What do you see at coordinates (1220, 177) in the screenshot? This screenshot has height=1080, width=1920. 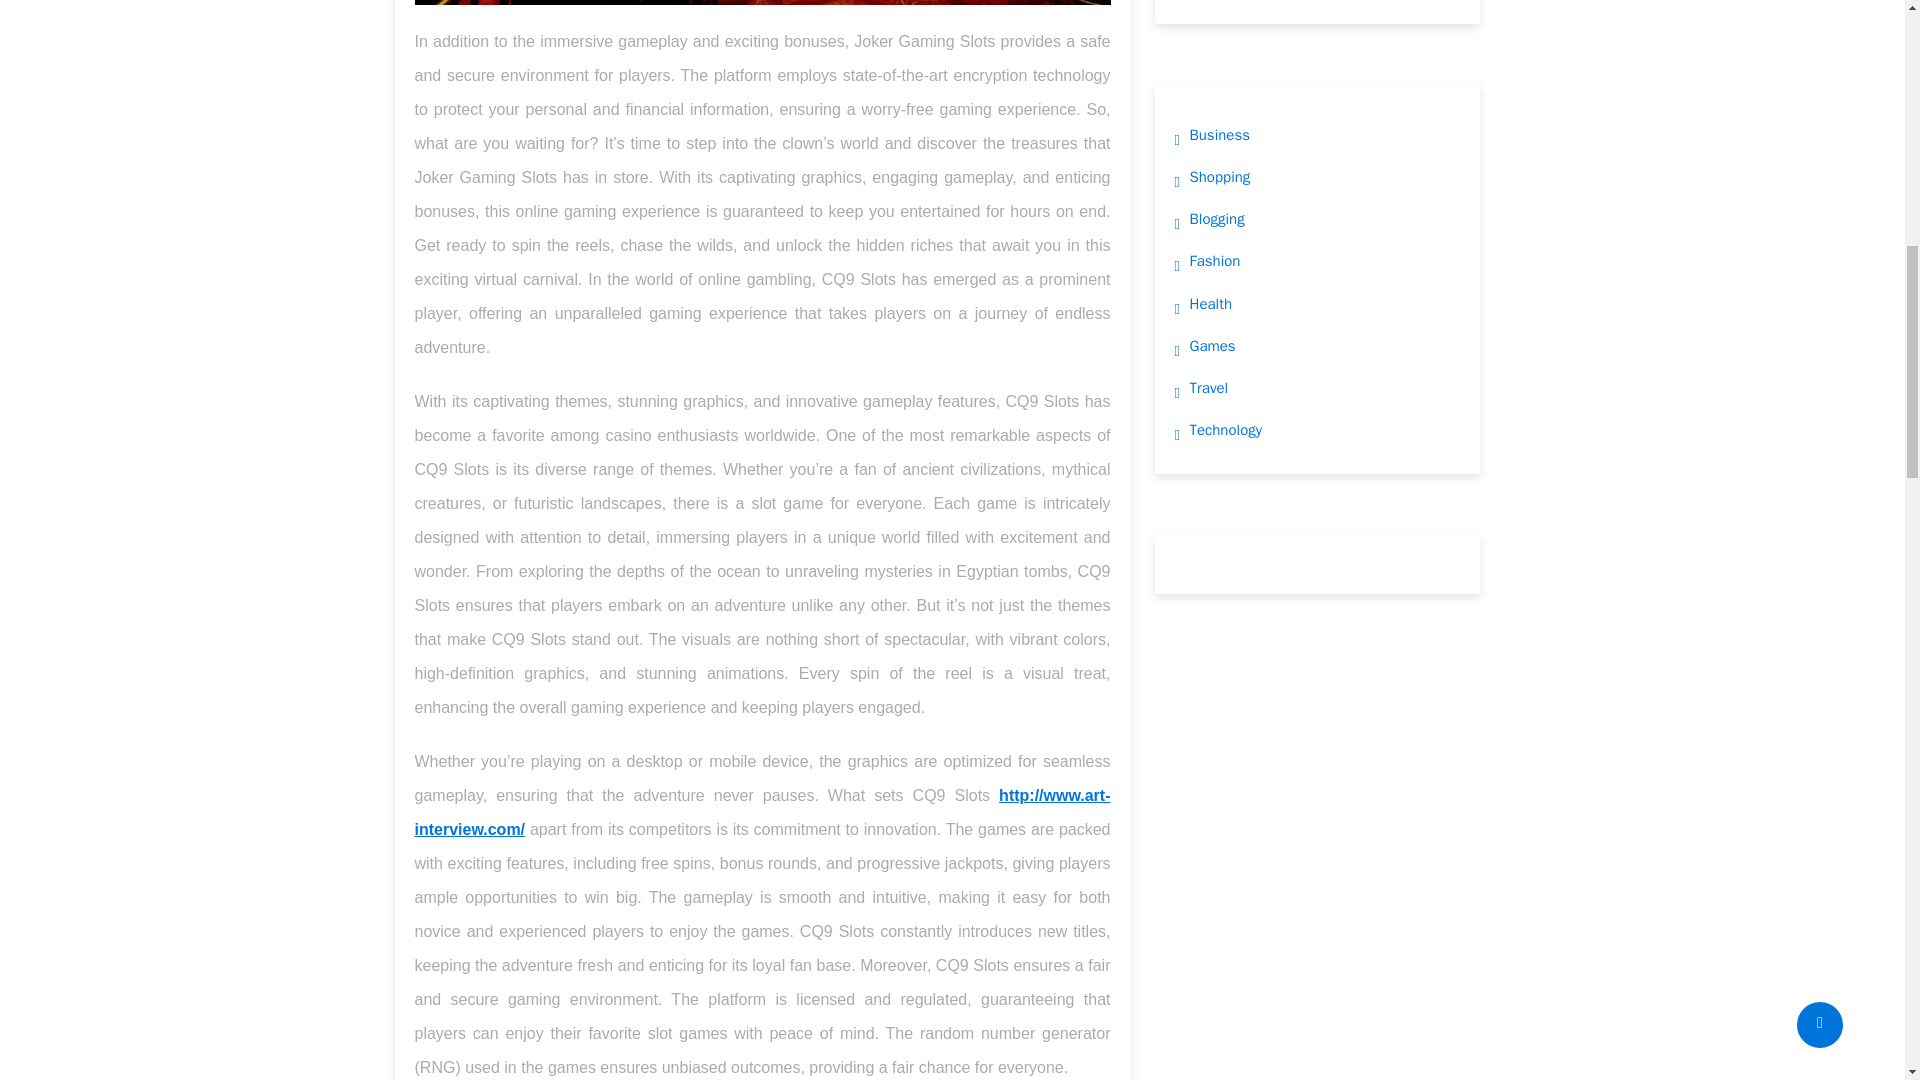 I see `Shopping` at bounding box center [1220, 177].